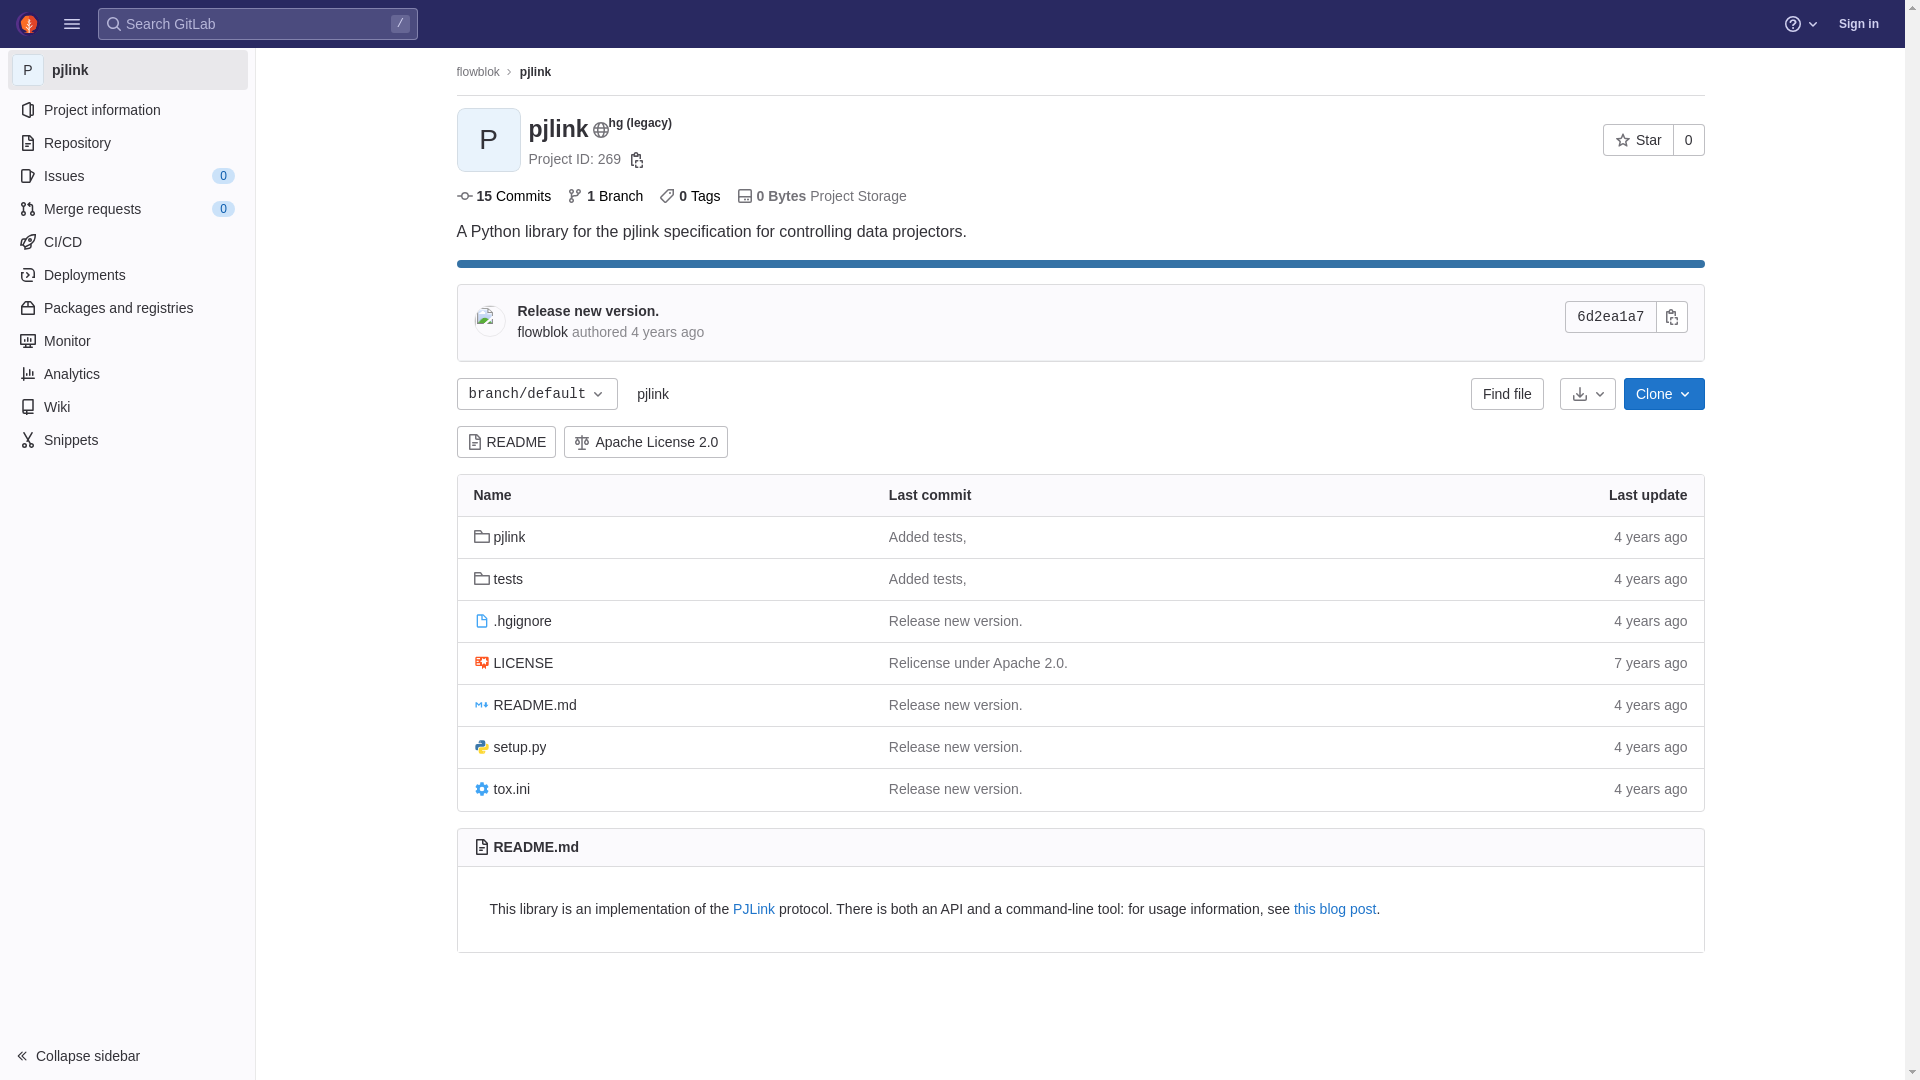 The height and width of the screenshot is (1080, 1920). I want to click on Repository, so click(127, 143).